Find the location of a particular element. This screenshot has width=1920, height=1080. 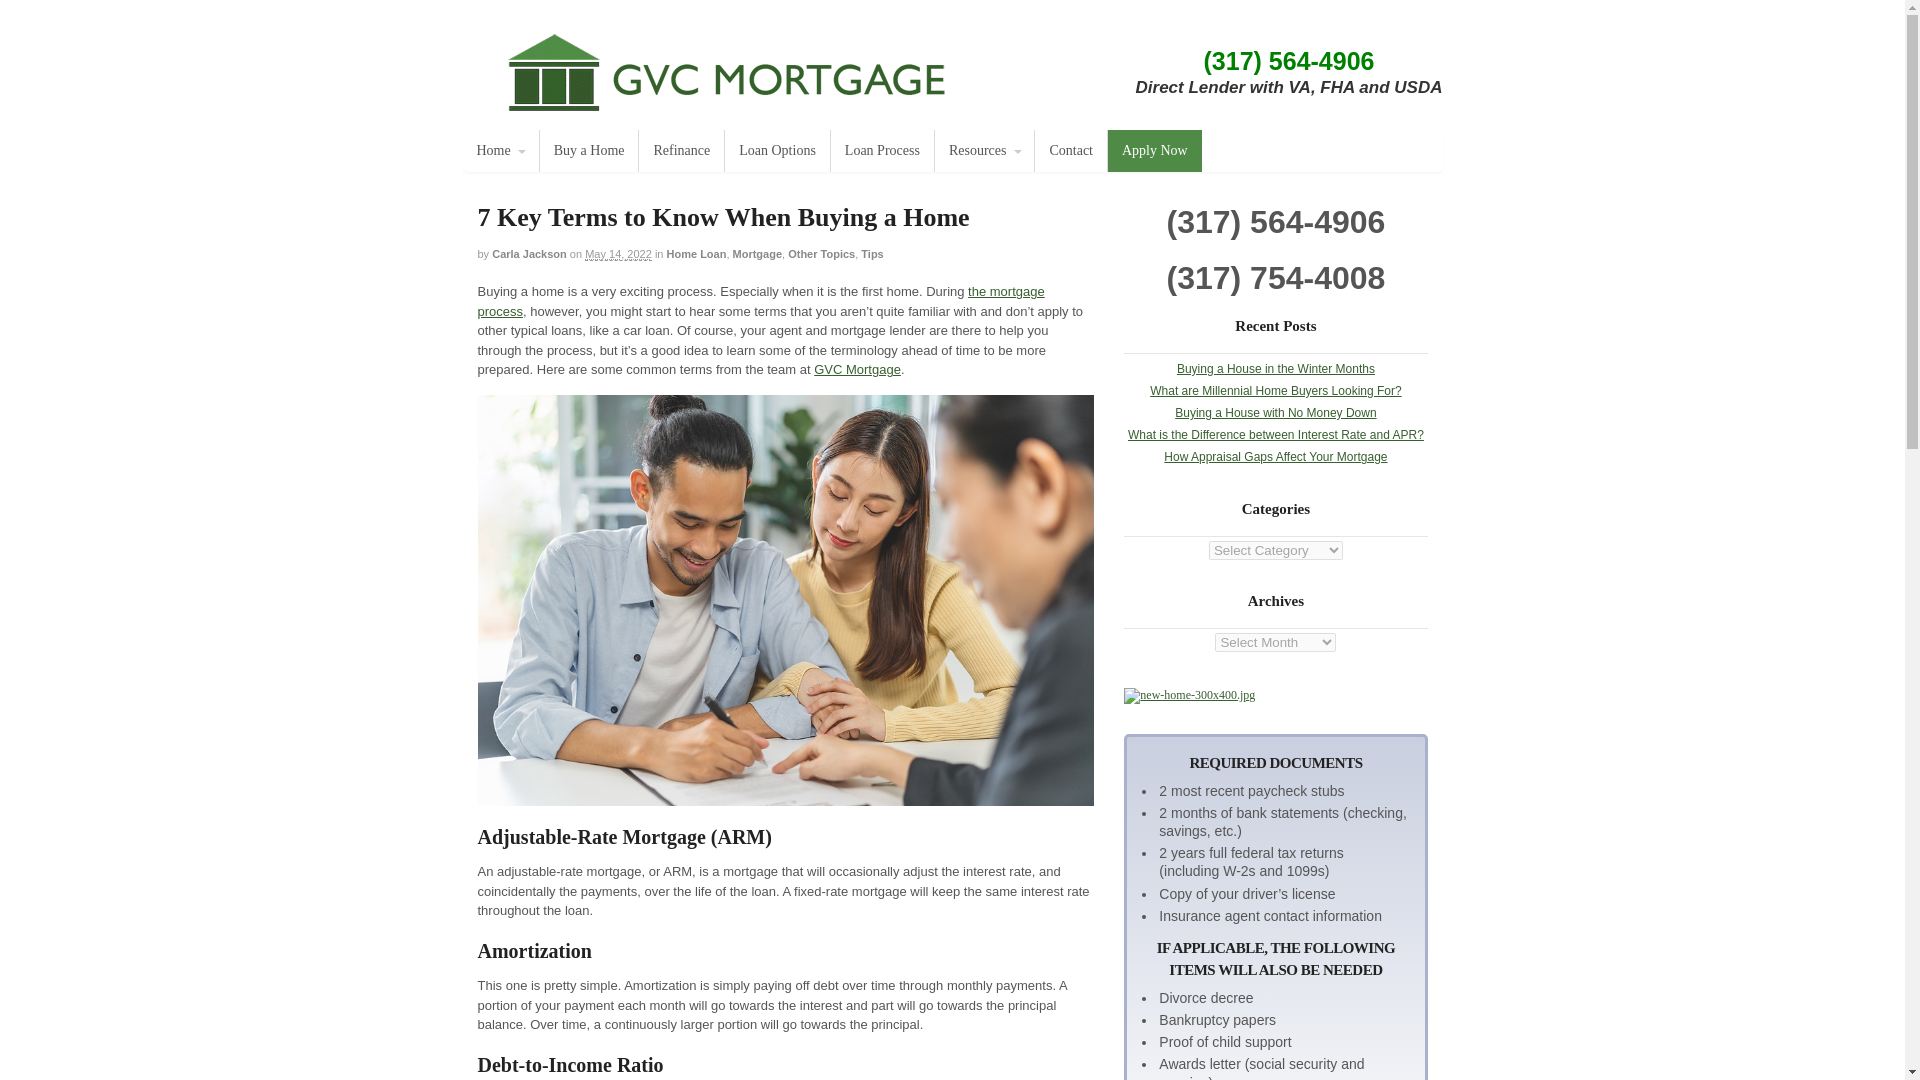

Carla Jackson is located at coordinates (528, 254).